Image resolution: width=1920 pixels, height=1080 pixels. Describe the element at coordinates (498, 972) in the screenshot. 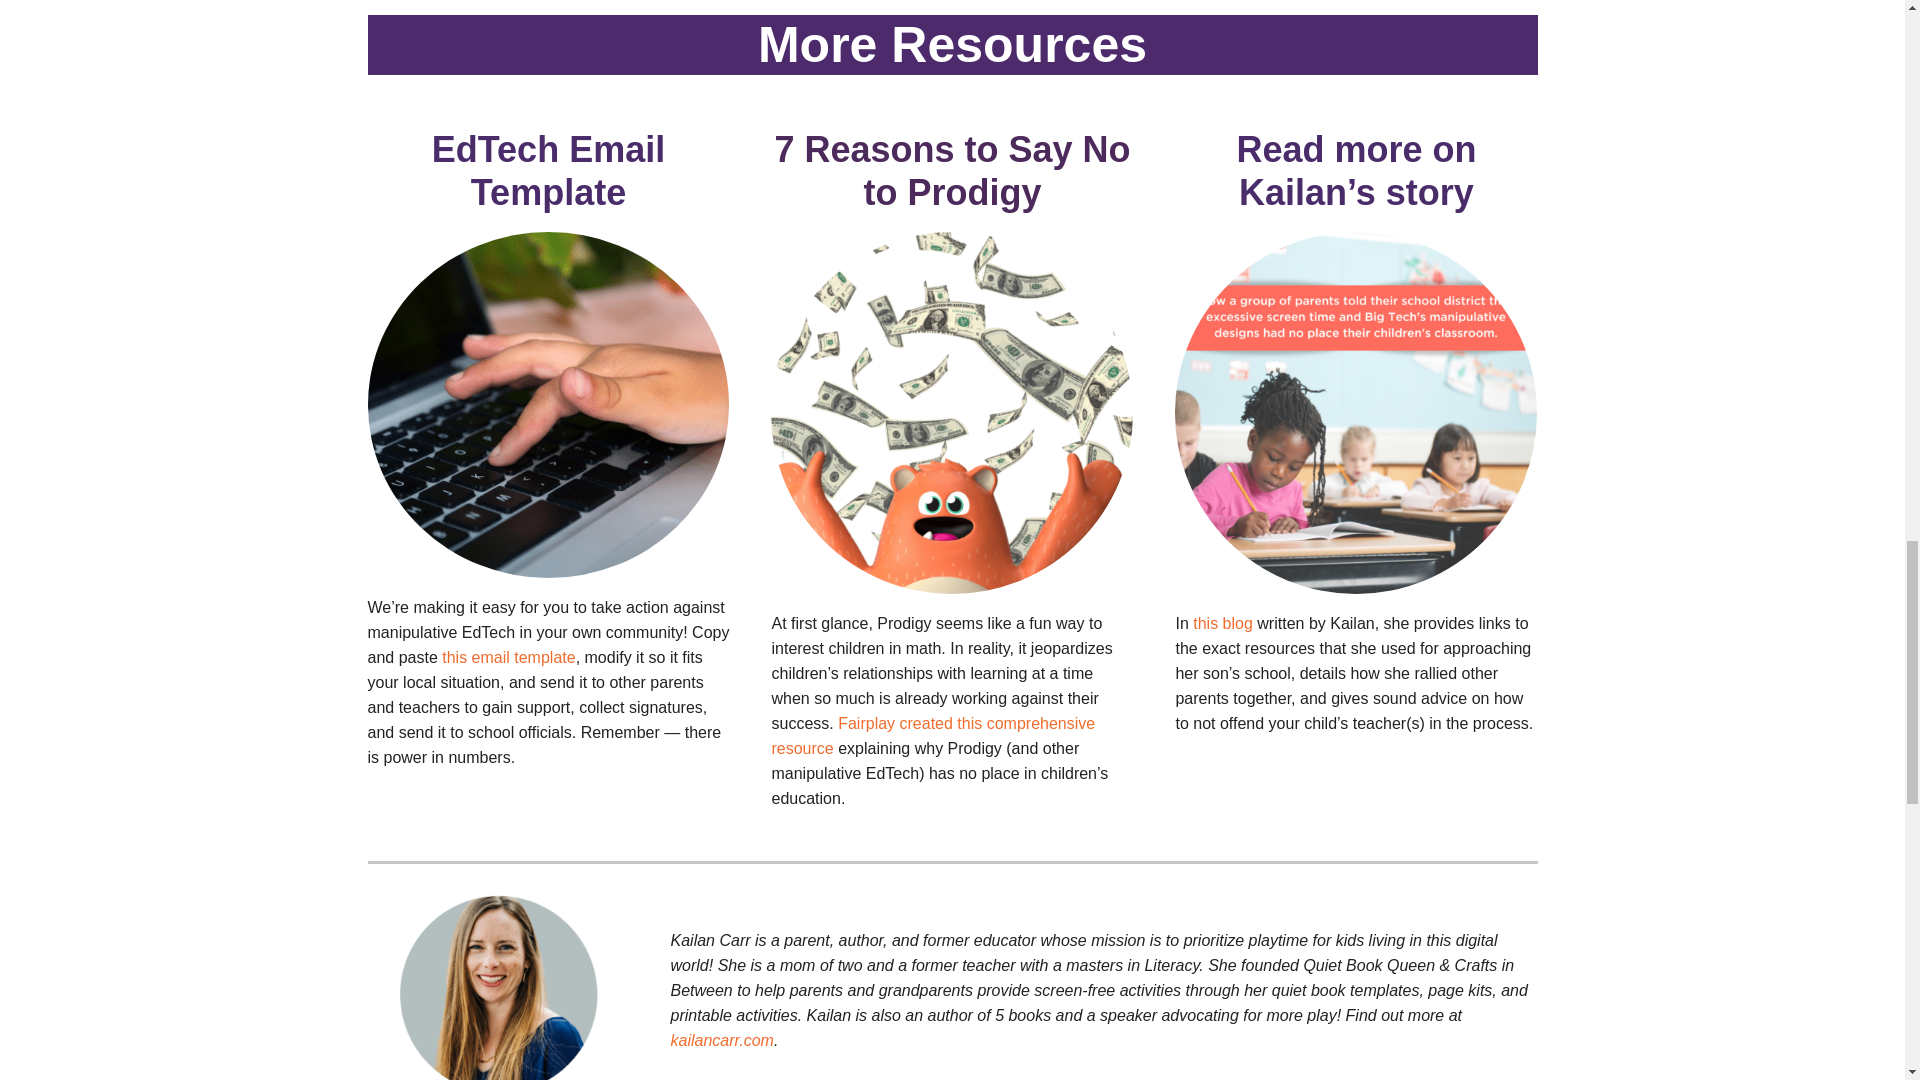

I see `Kailan` at that location.